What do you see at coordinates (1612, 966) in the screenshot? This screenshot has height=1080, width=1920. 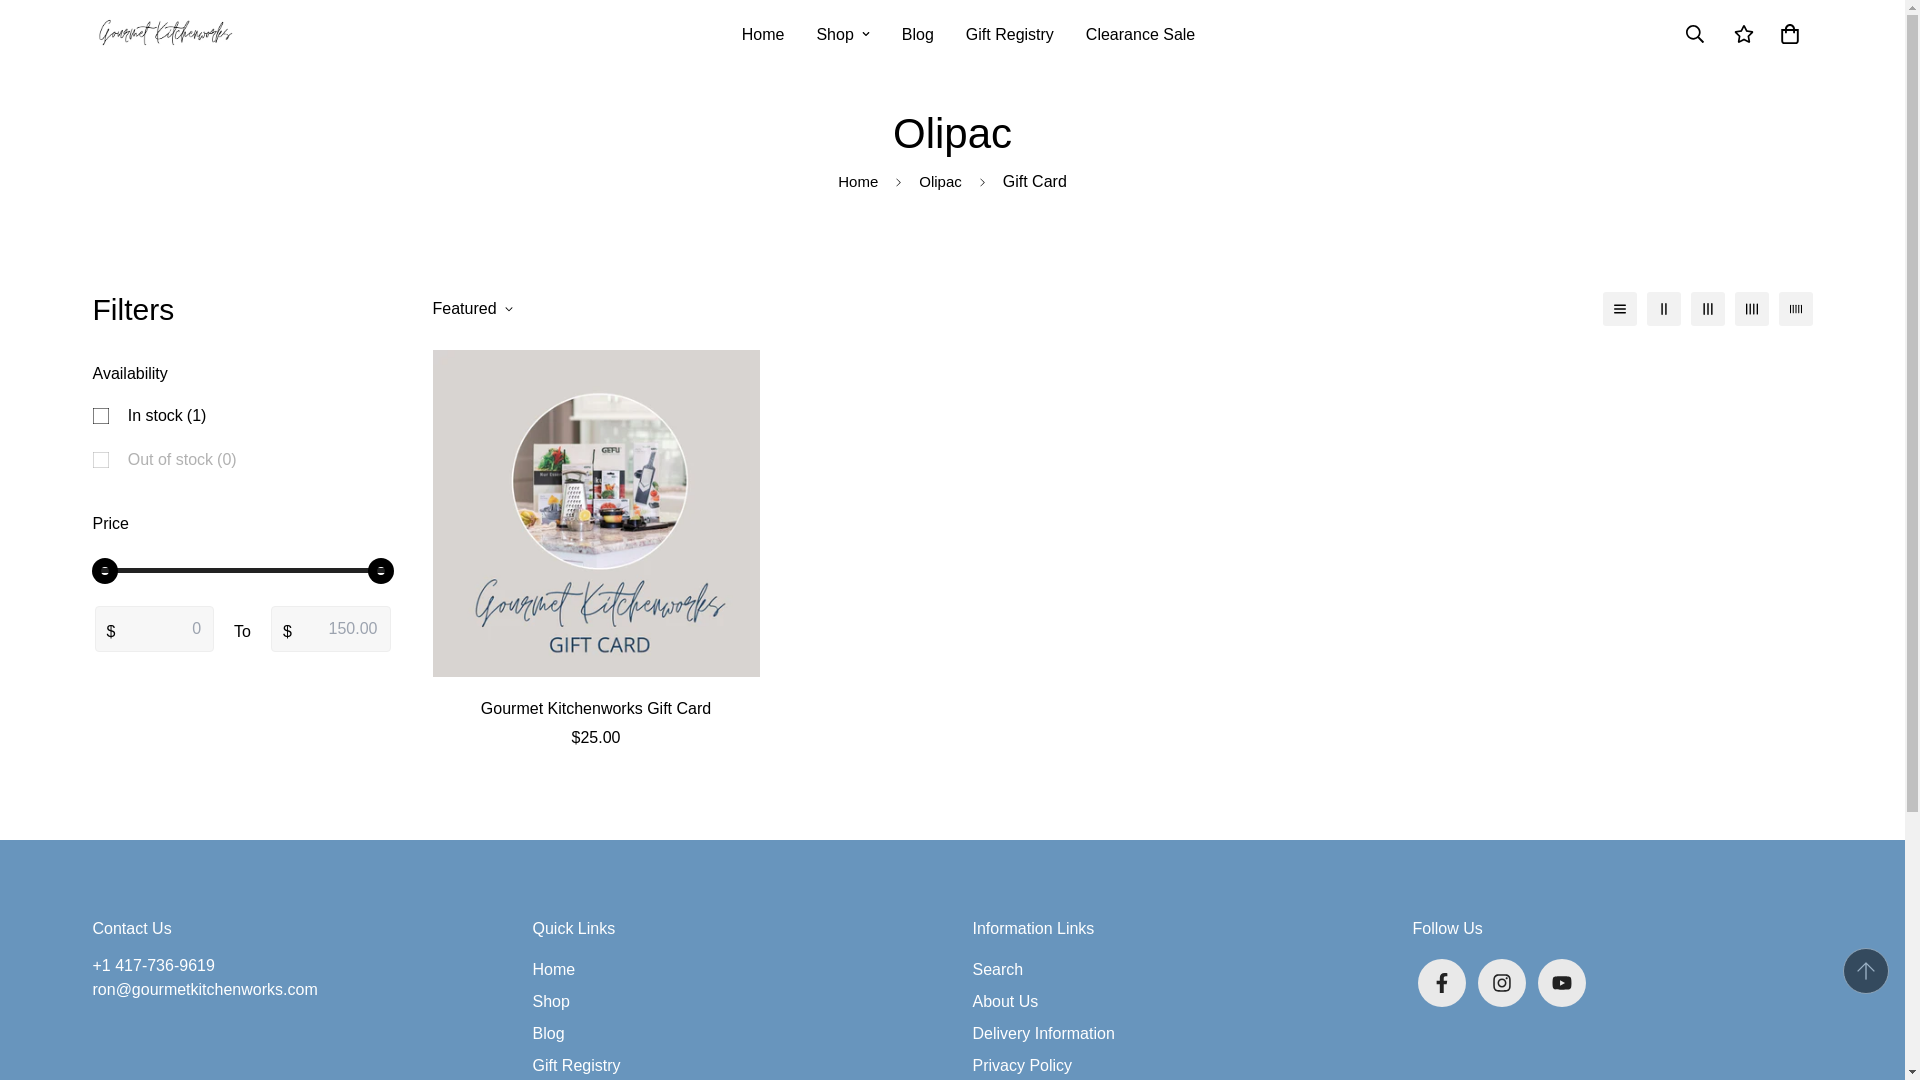 I see `Follow Us` at bounding box center [1612, 966].